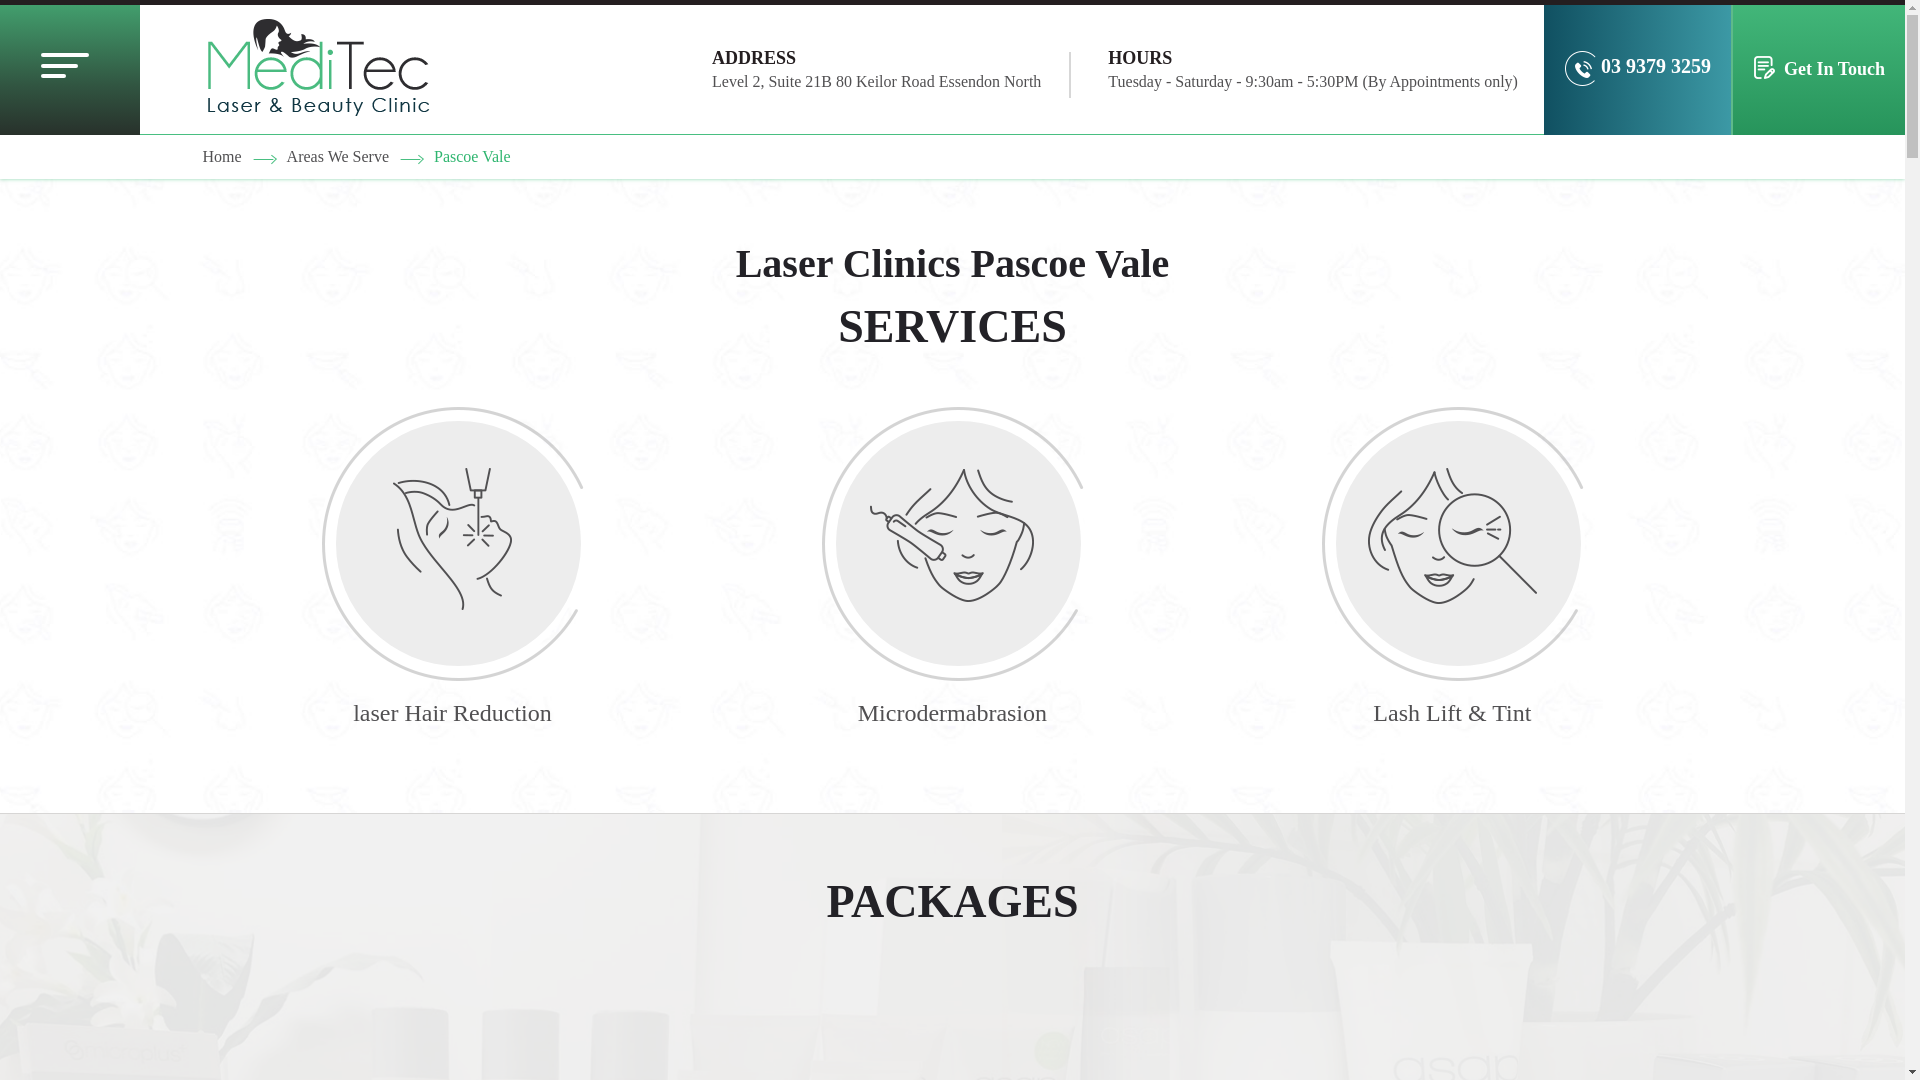 This screenshot has width=1920, height=1080. Describe the element at coordinates (1638, 70) in the screenshot. I see `03 9379 3259` at that location.